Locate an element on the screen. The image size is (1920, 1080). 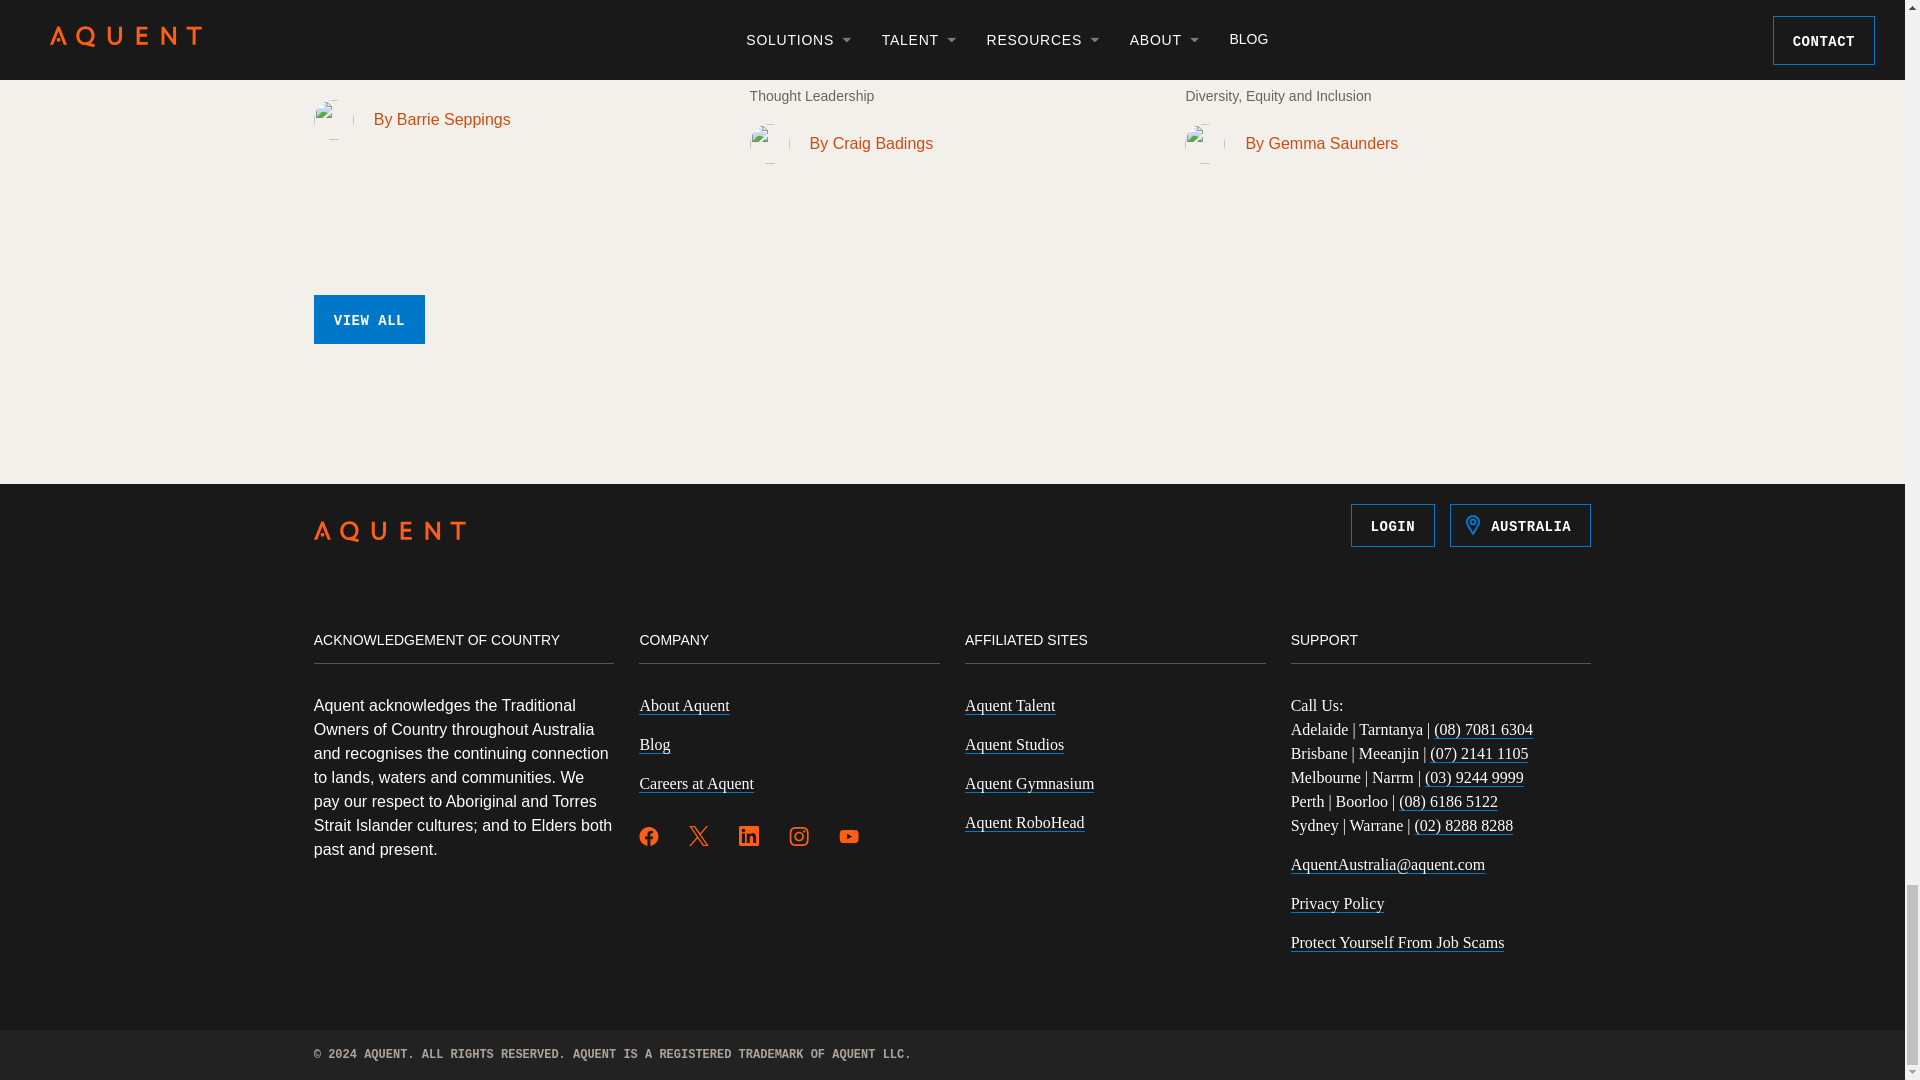
Aquent Homepage is located at coordinates (390, 534).